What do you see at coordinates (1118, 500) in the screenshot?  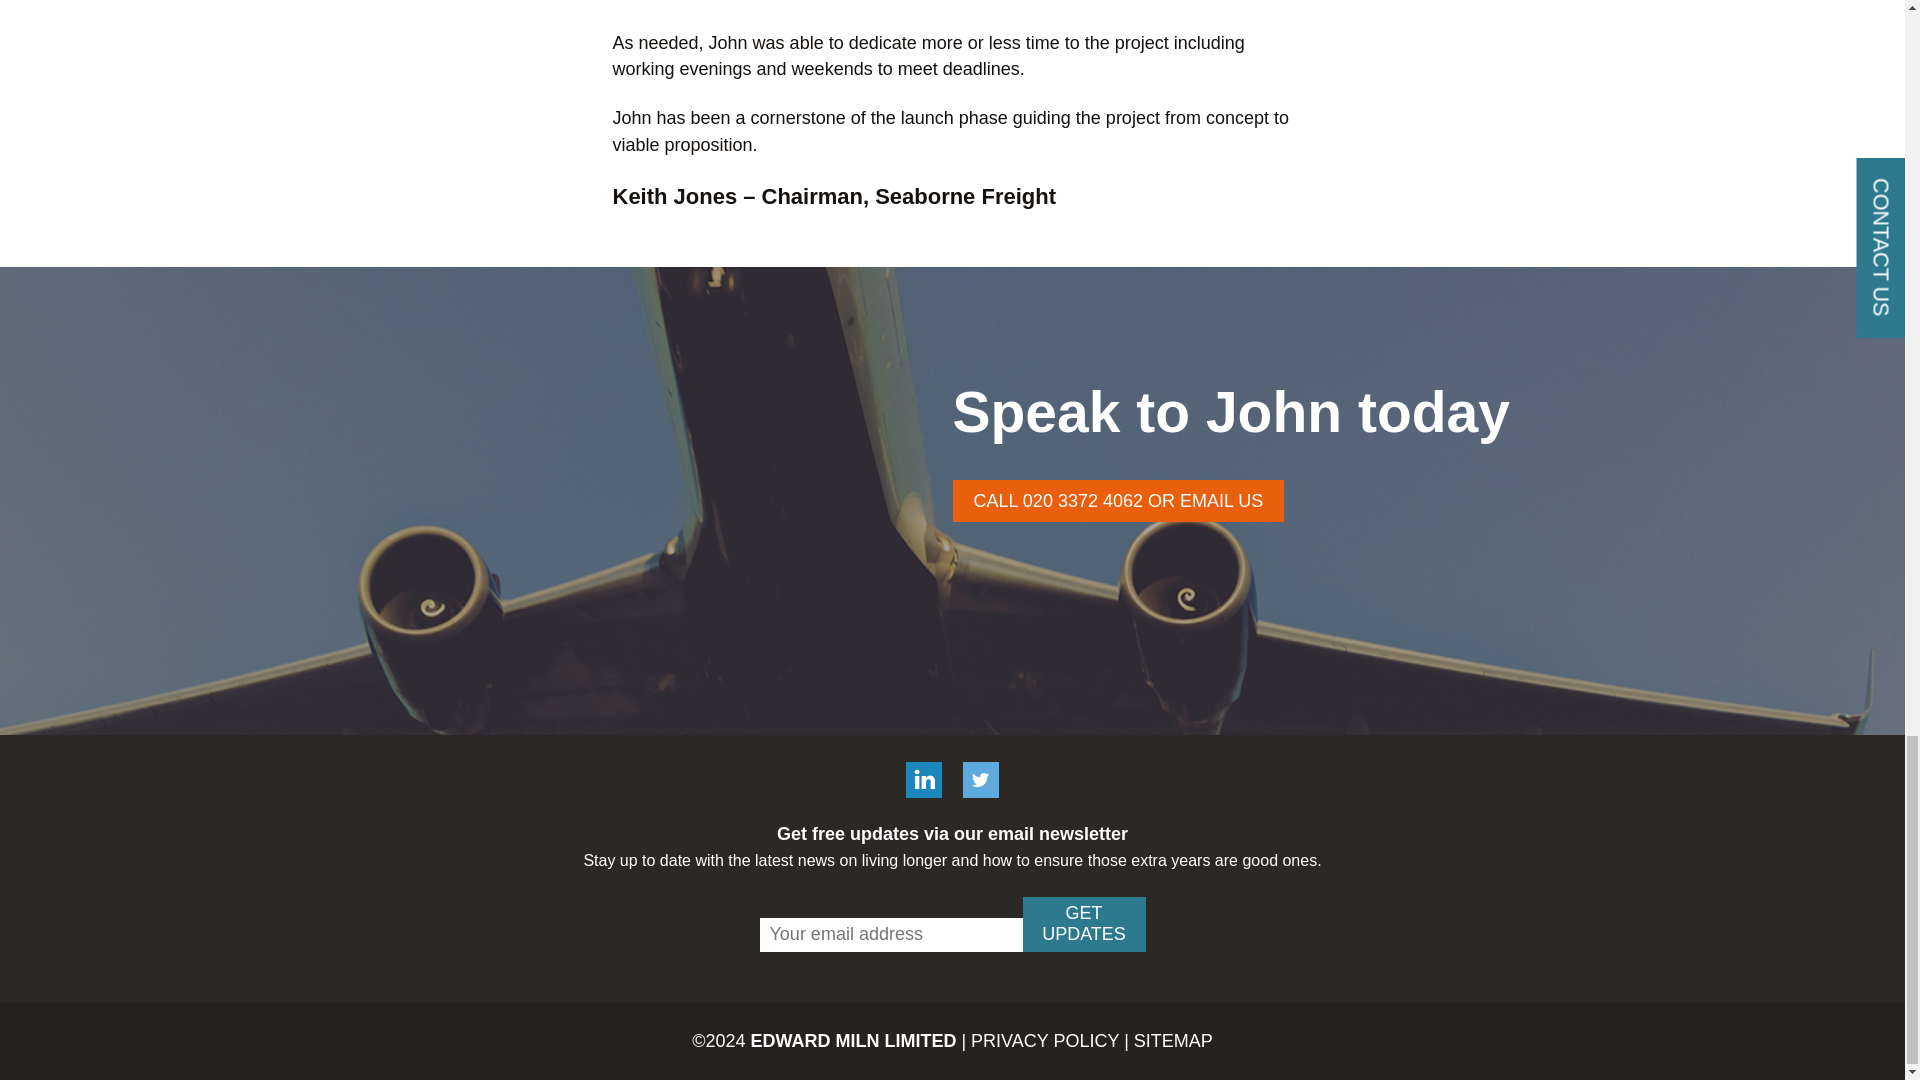 I see `CALL 020 3372 4062 OR EMAIL US` at bounding box center [1118, 500].